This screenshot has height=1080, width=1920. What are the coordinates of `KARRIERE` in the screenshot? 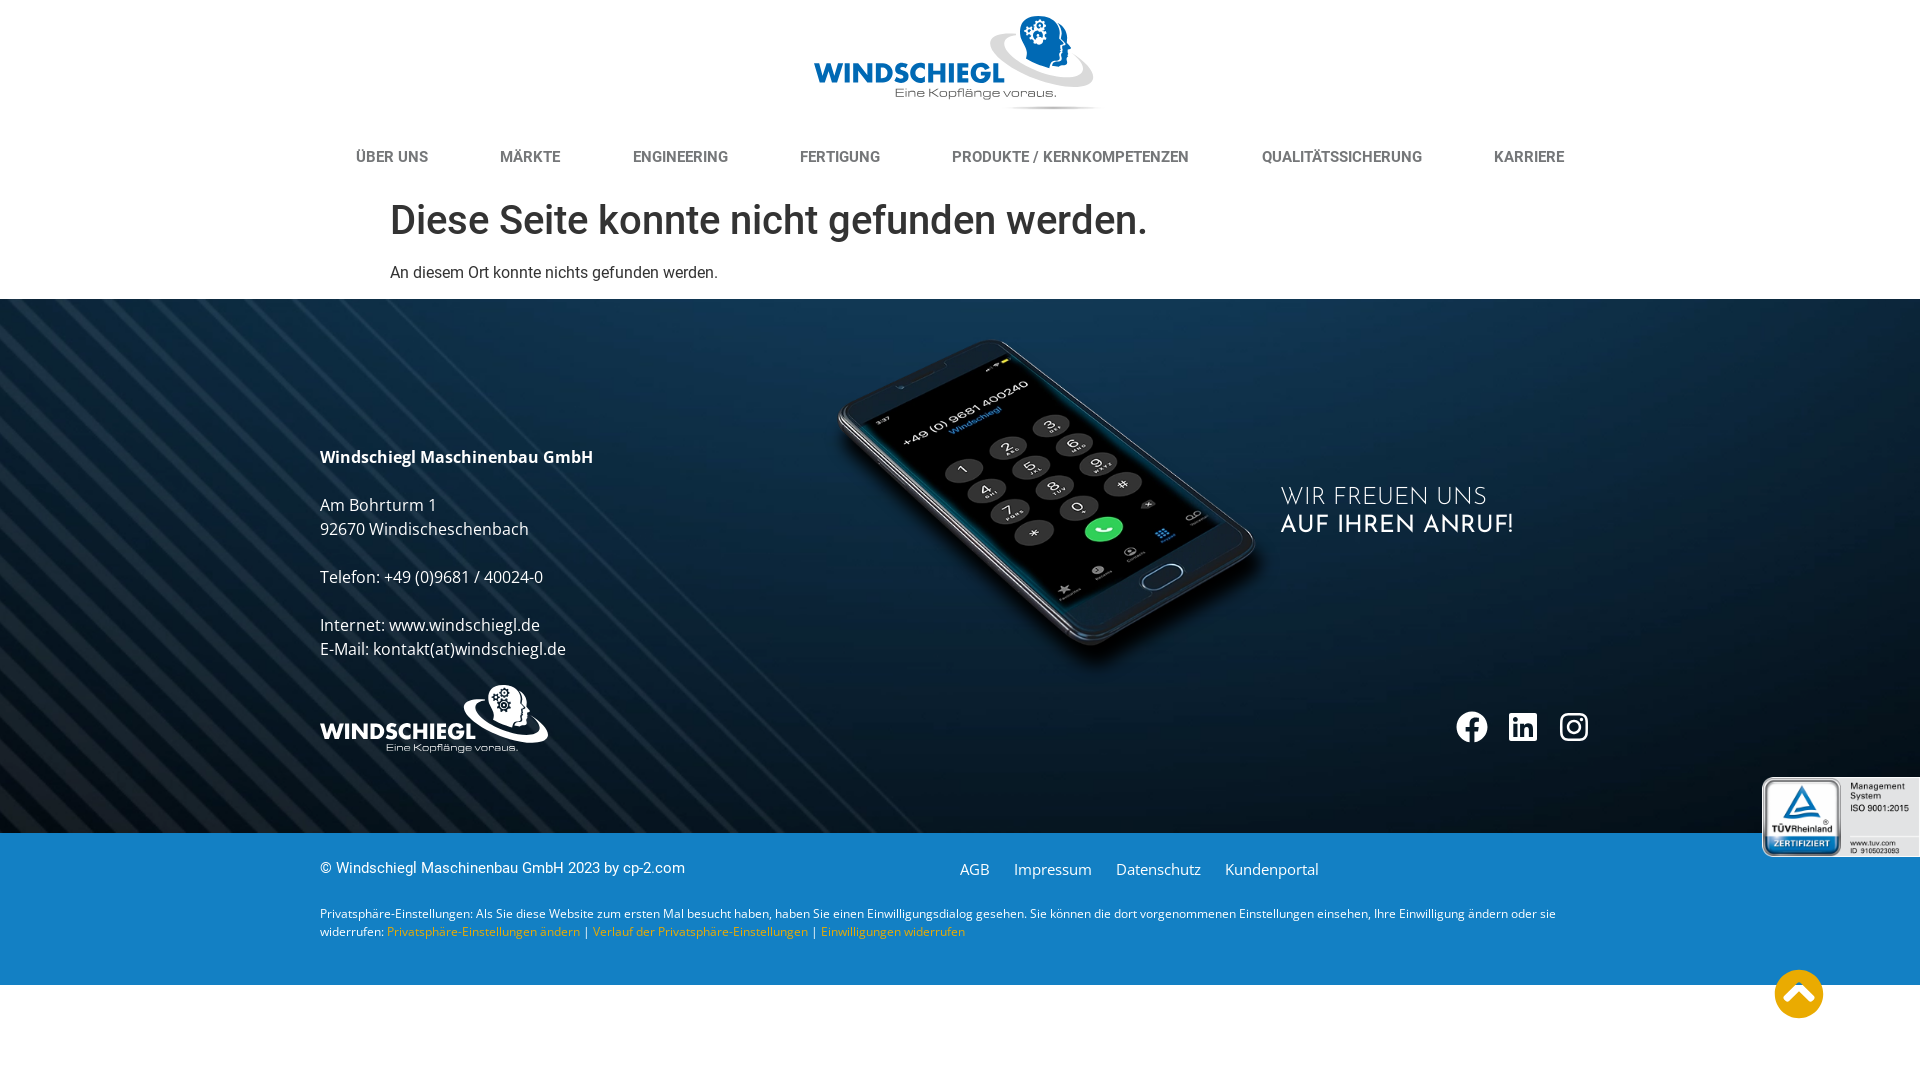 It's located at (1529, 157).